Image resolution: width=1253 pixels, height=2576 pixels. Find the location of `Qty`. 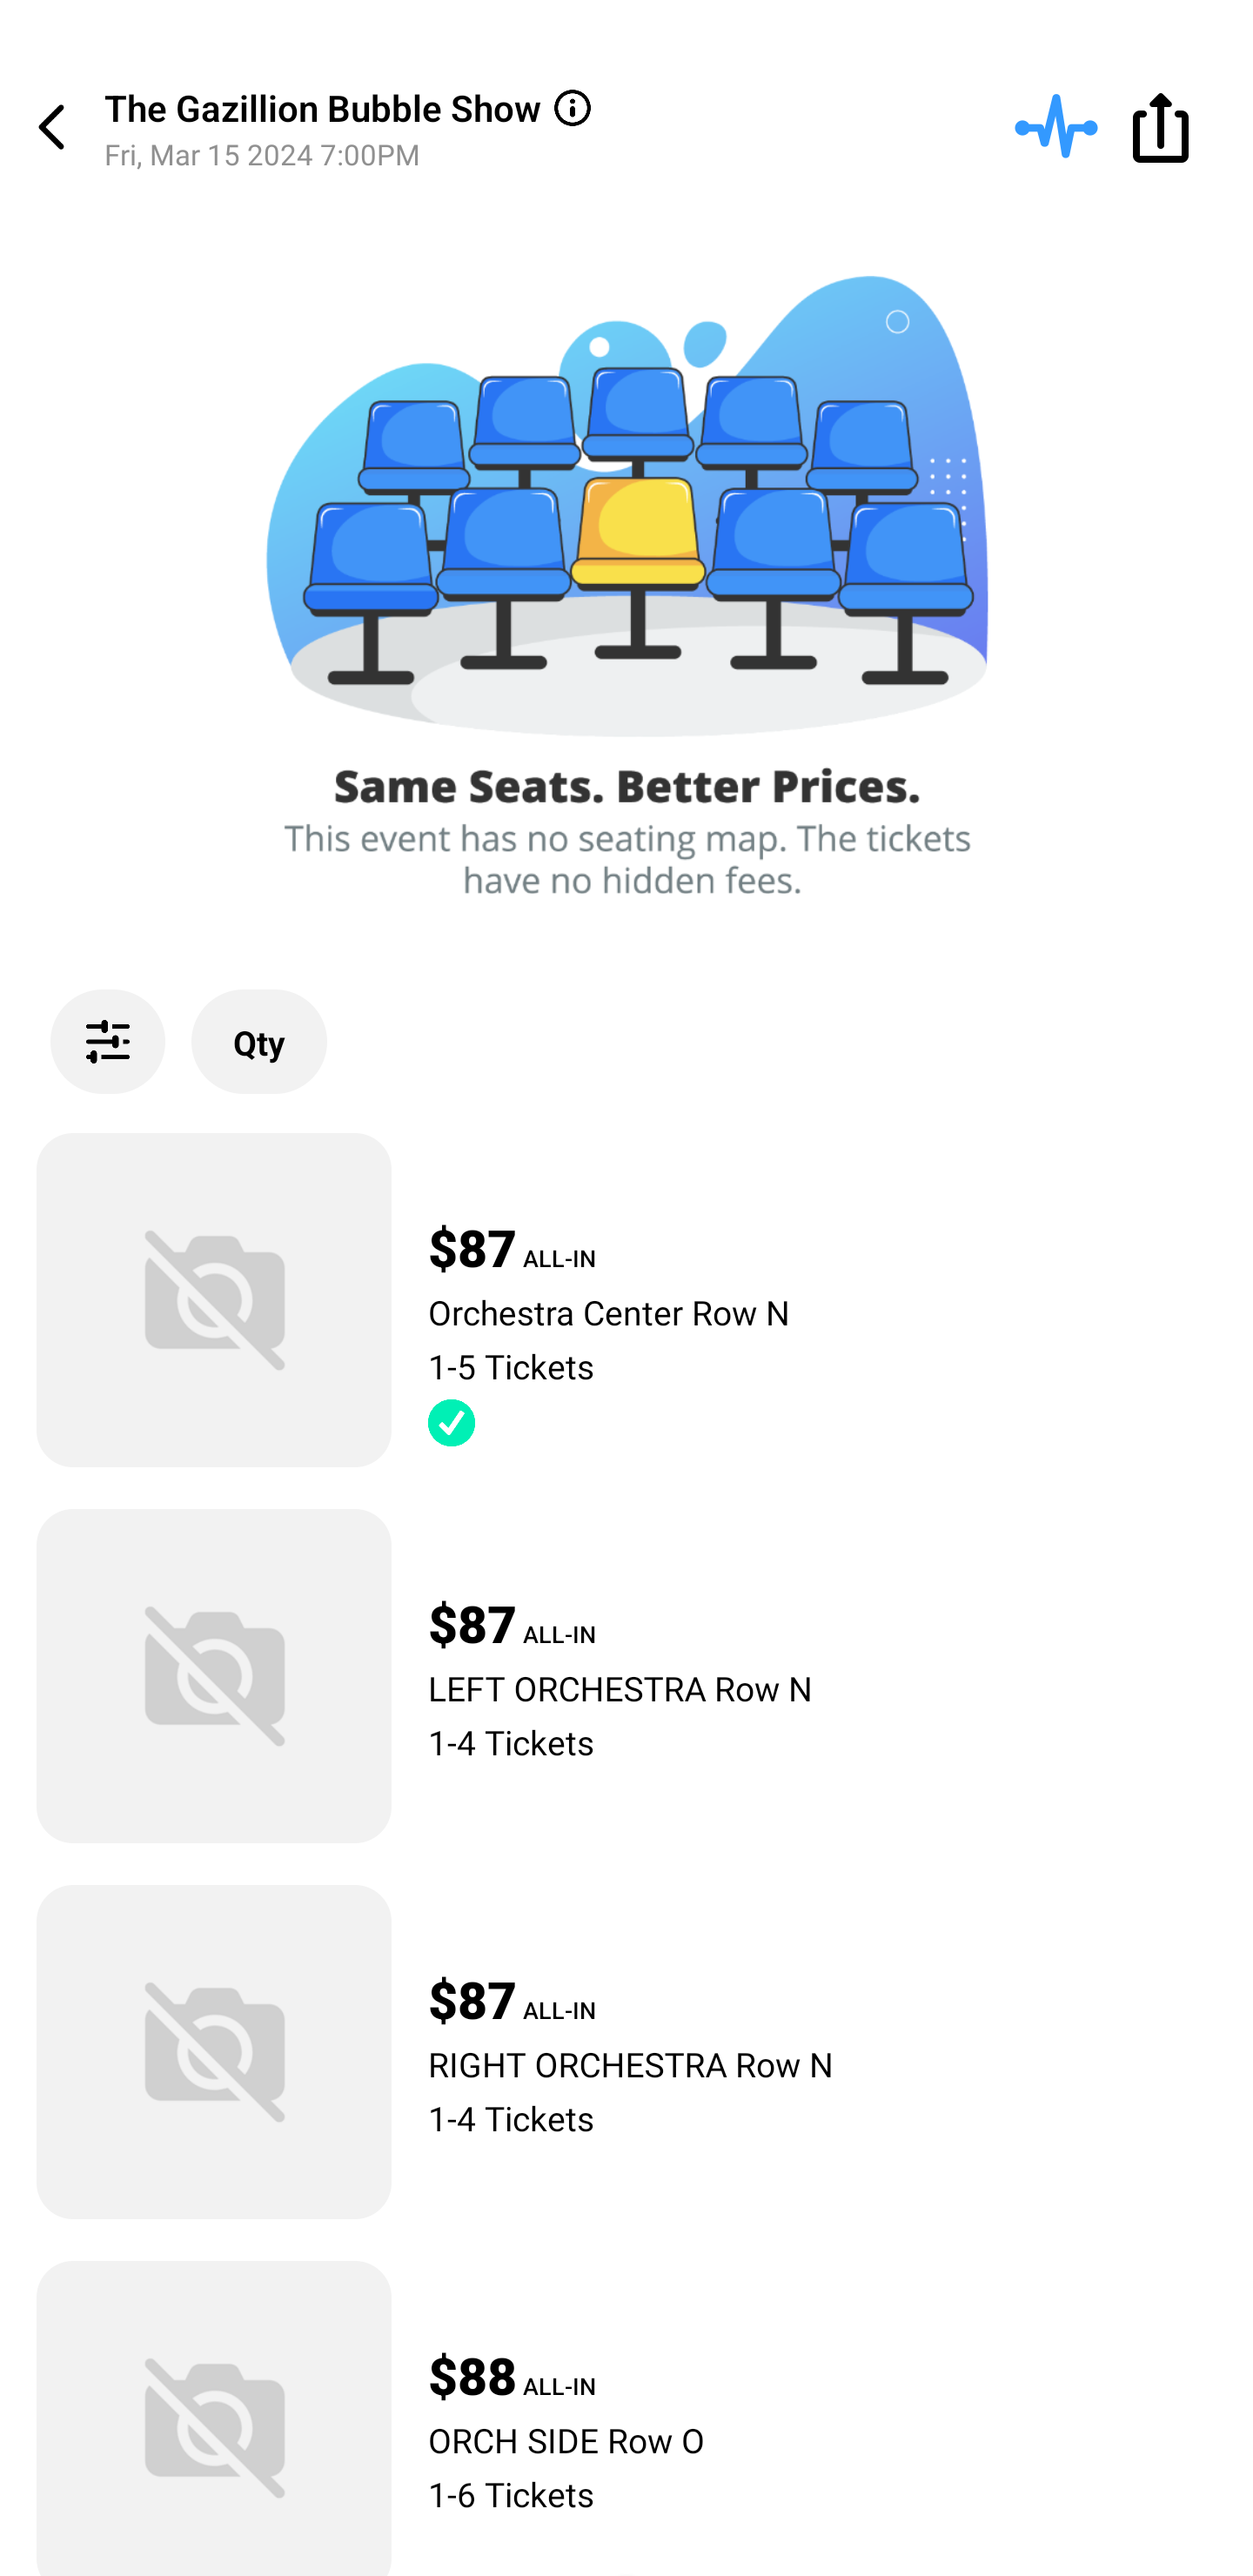

Qty is located at coordinates (259, 1042).